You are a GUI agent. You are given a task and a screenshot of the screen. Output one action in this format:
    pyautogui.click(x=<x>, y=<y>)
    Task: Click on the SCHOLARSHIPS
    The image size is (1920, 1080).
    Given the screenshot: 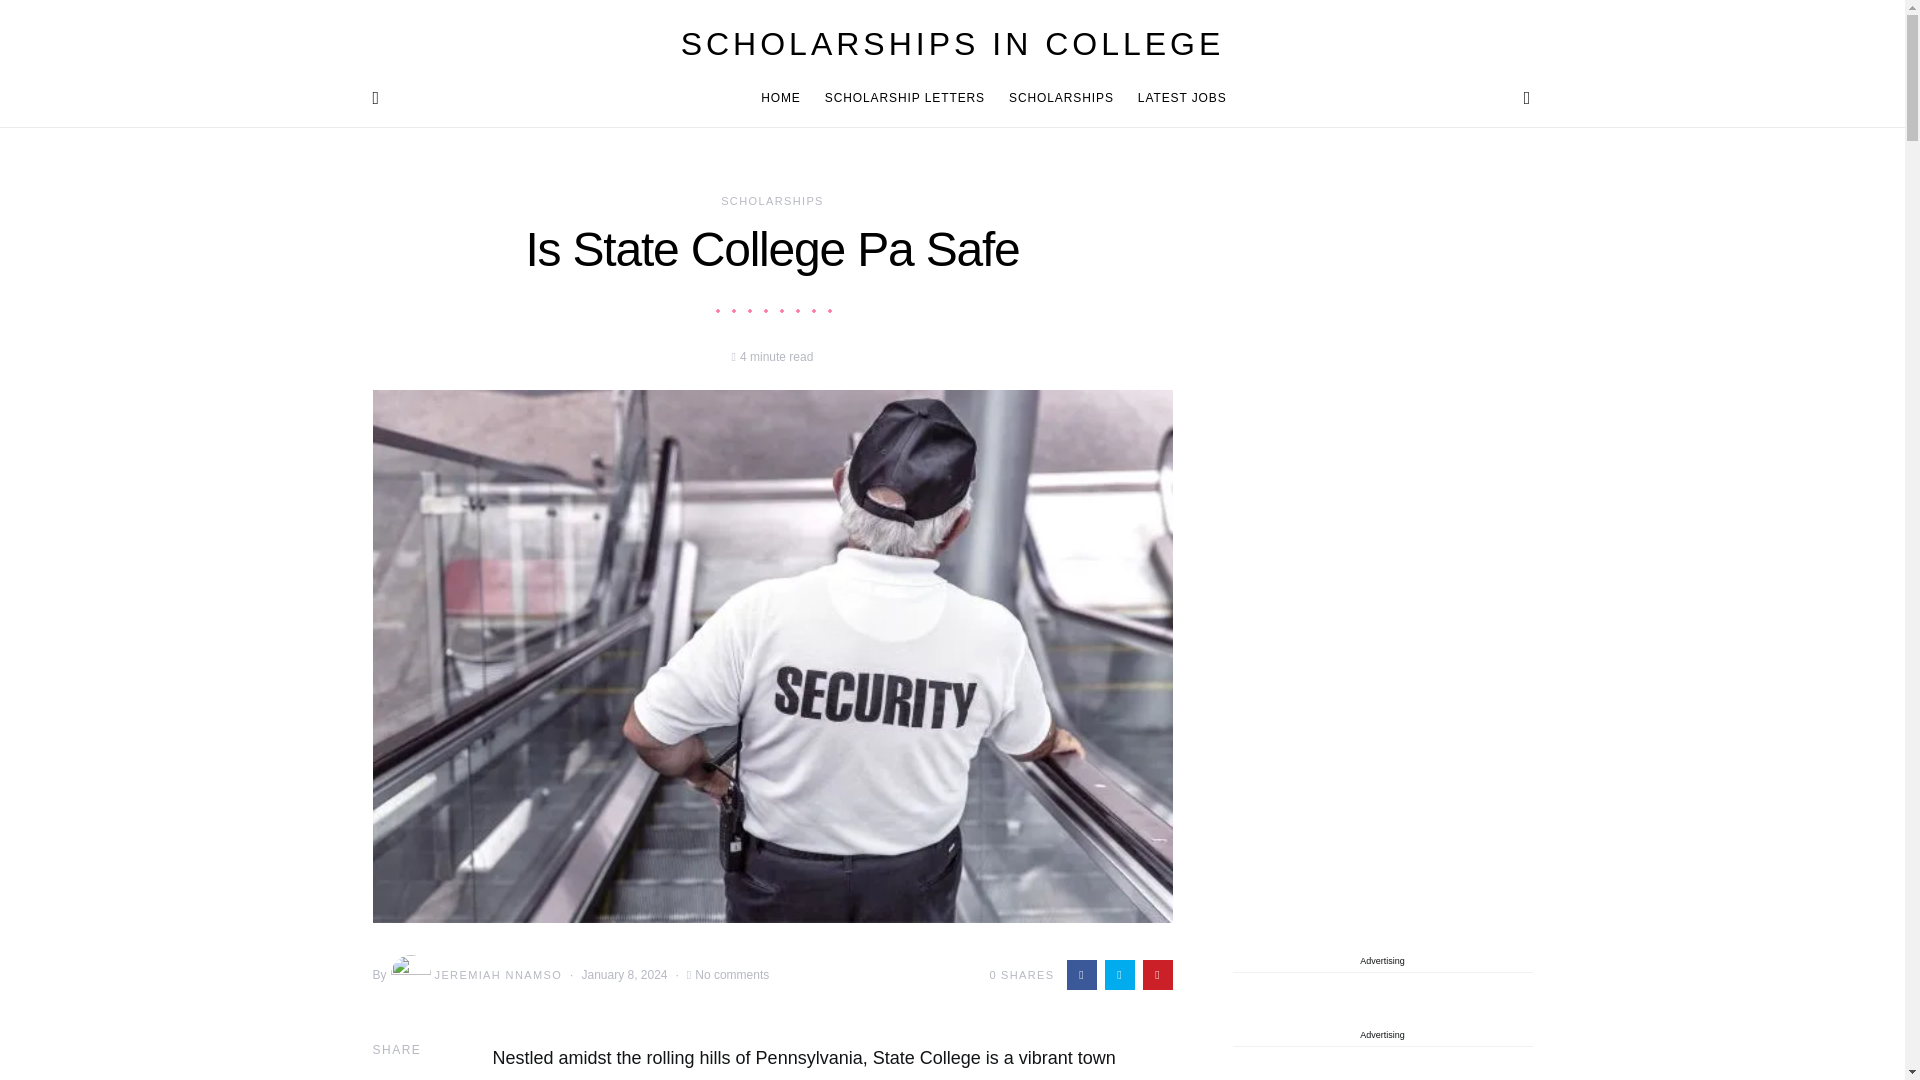 What is the action you would take?
    pyautogui.click(x=1060, y=98)
    